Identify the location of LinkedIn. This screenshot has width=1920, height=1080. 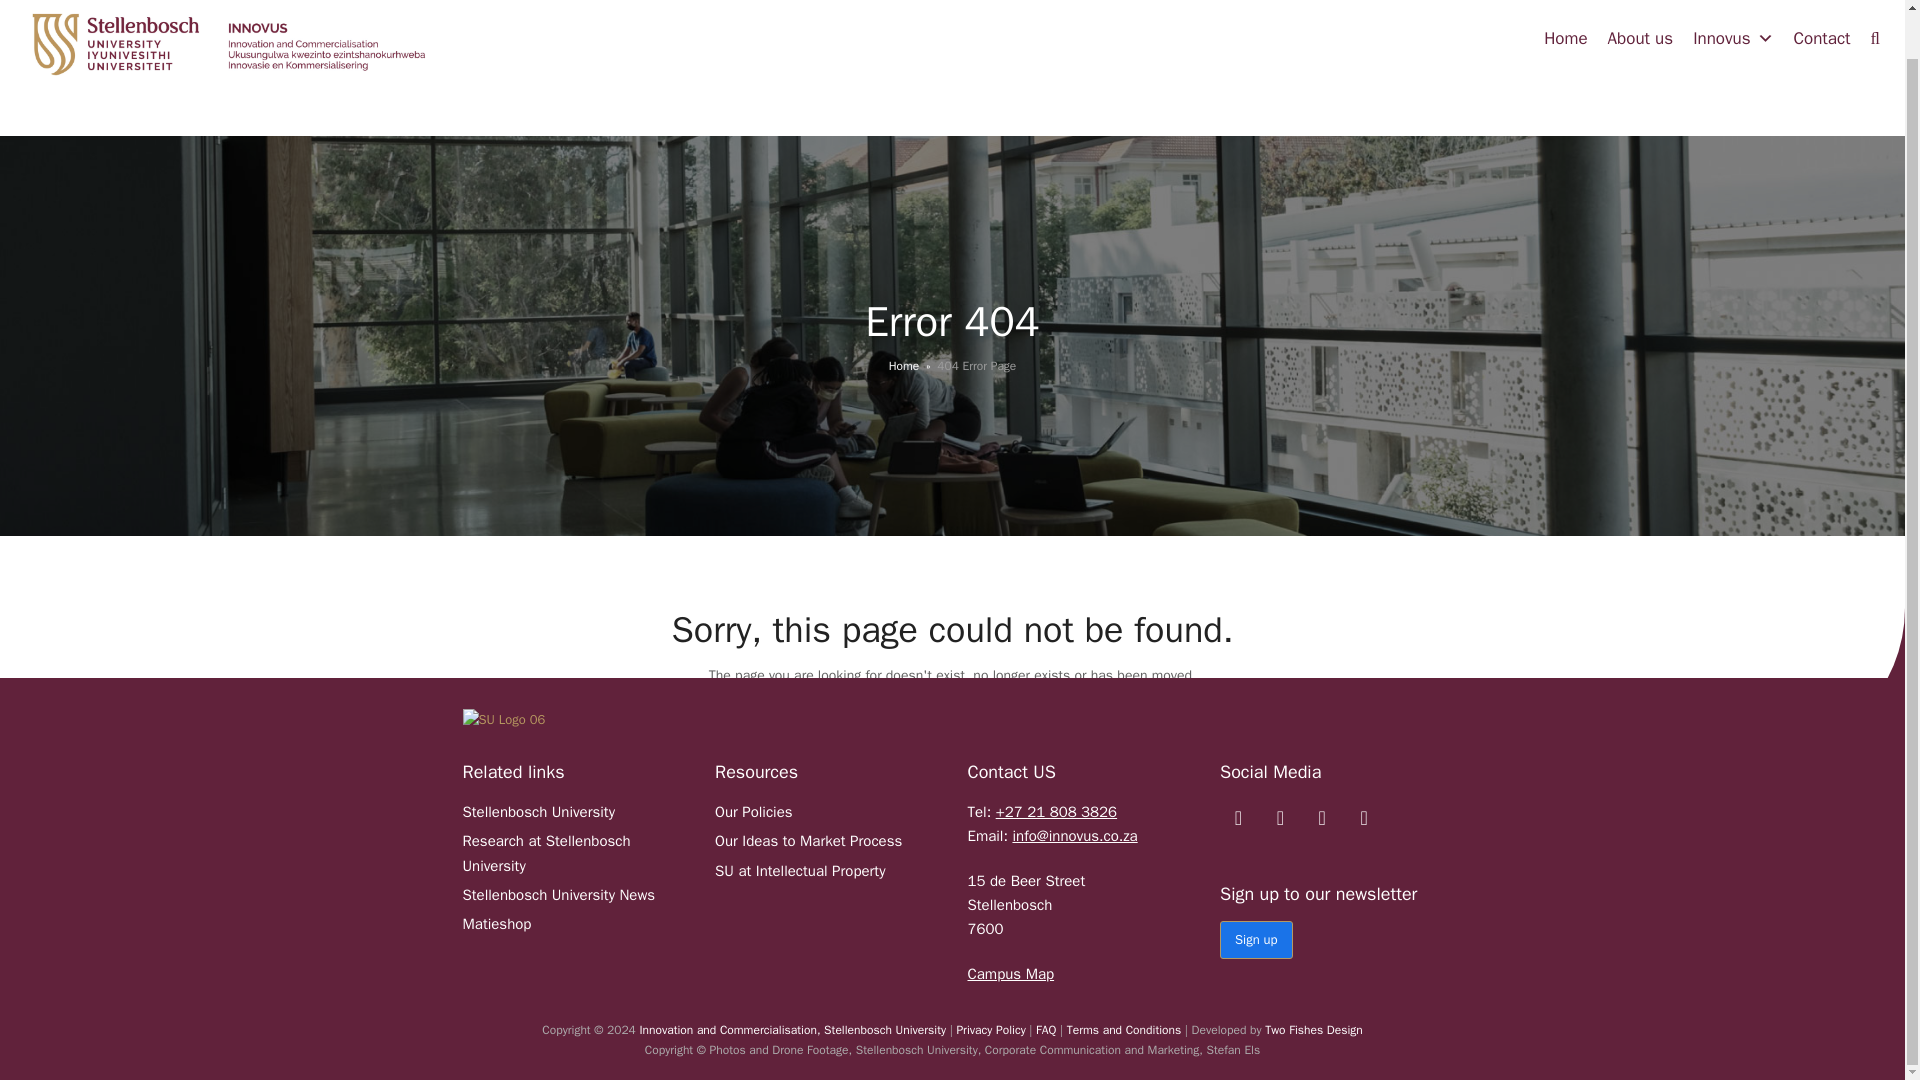
(1280, 818).